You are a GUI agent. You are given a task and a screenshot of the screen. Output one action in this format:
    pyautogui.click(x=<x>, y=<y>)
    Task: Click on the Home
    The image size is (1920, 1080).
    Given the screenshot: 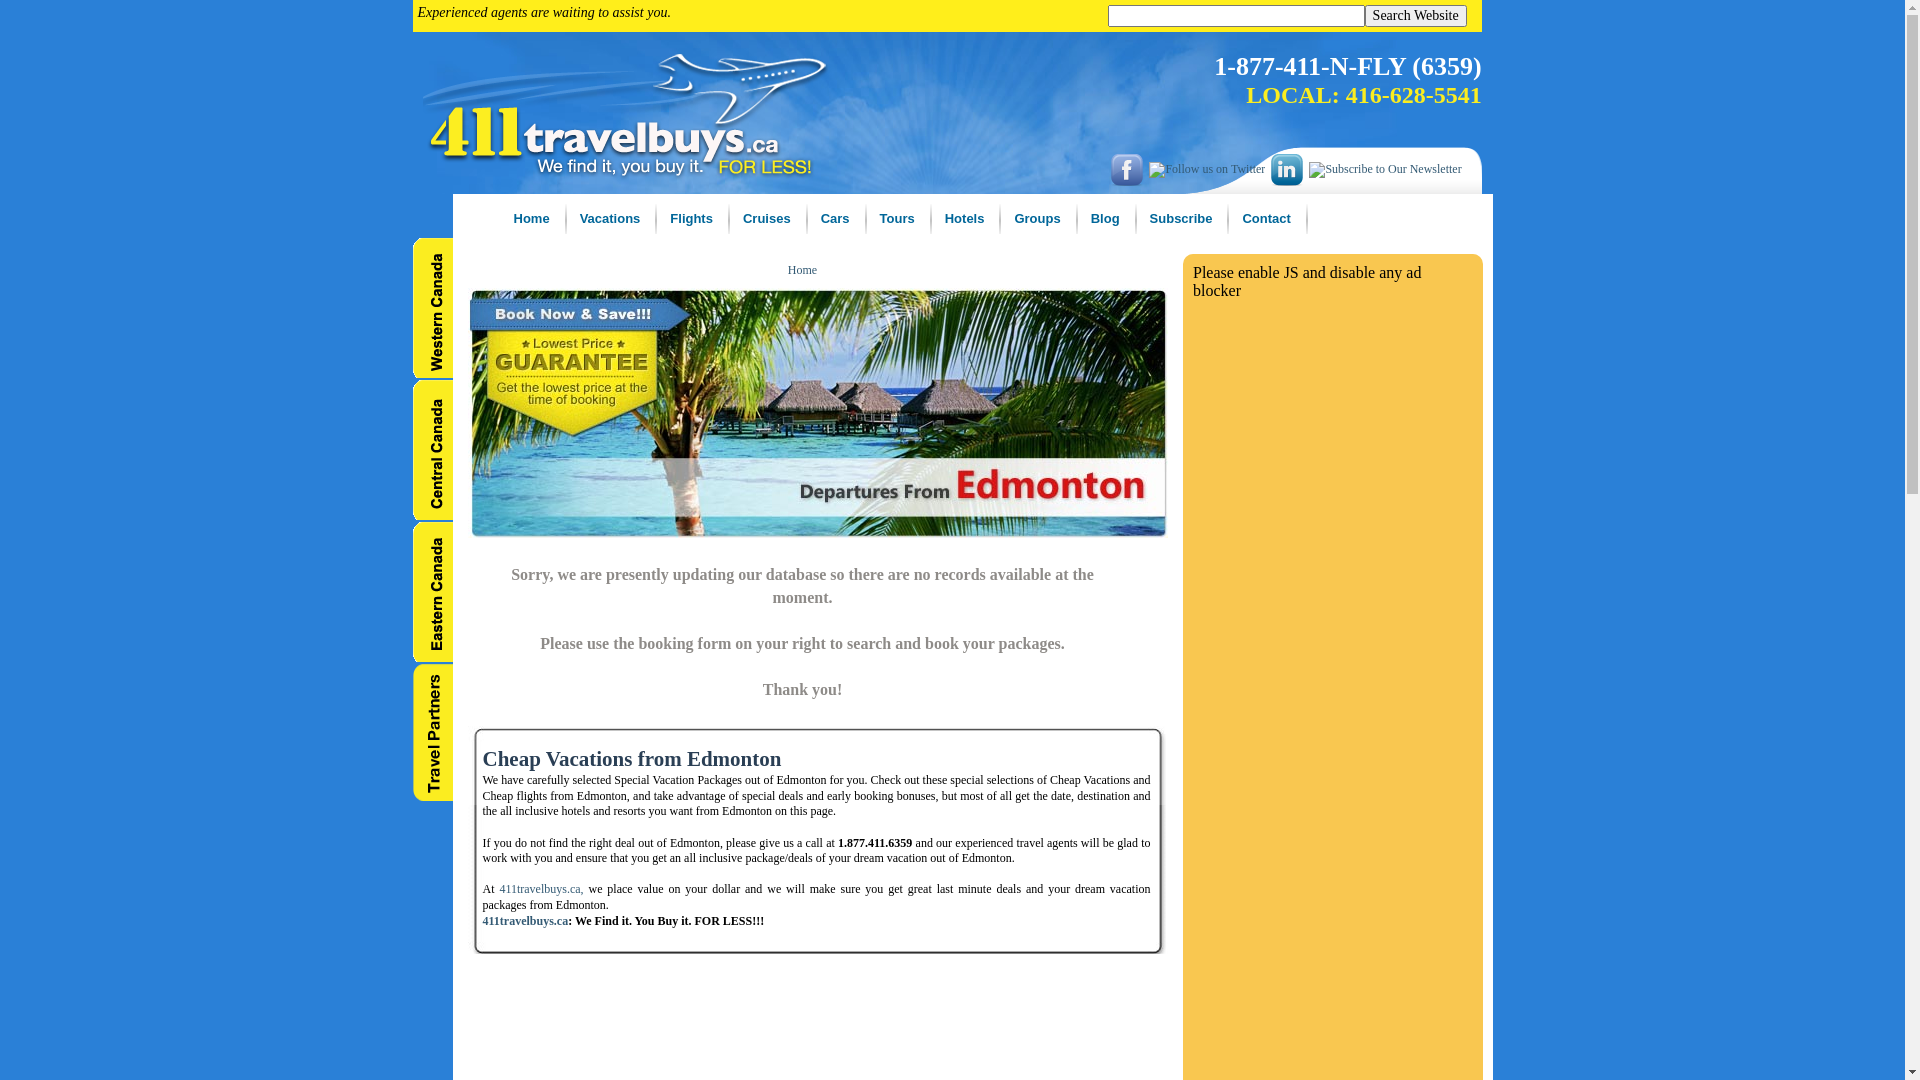 What is the action you would take?
    pyautogui.click(x=482, y=251)
    